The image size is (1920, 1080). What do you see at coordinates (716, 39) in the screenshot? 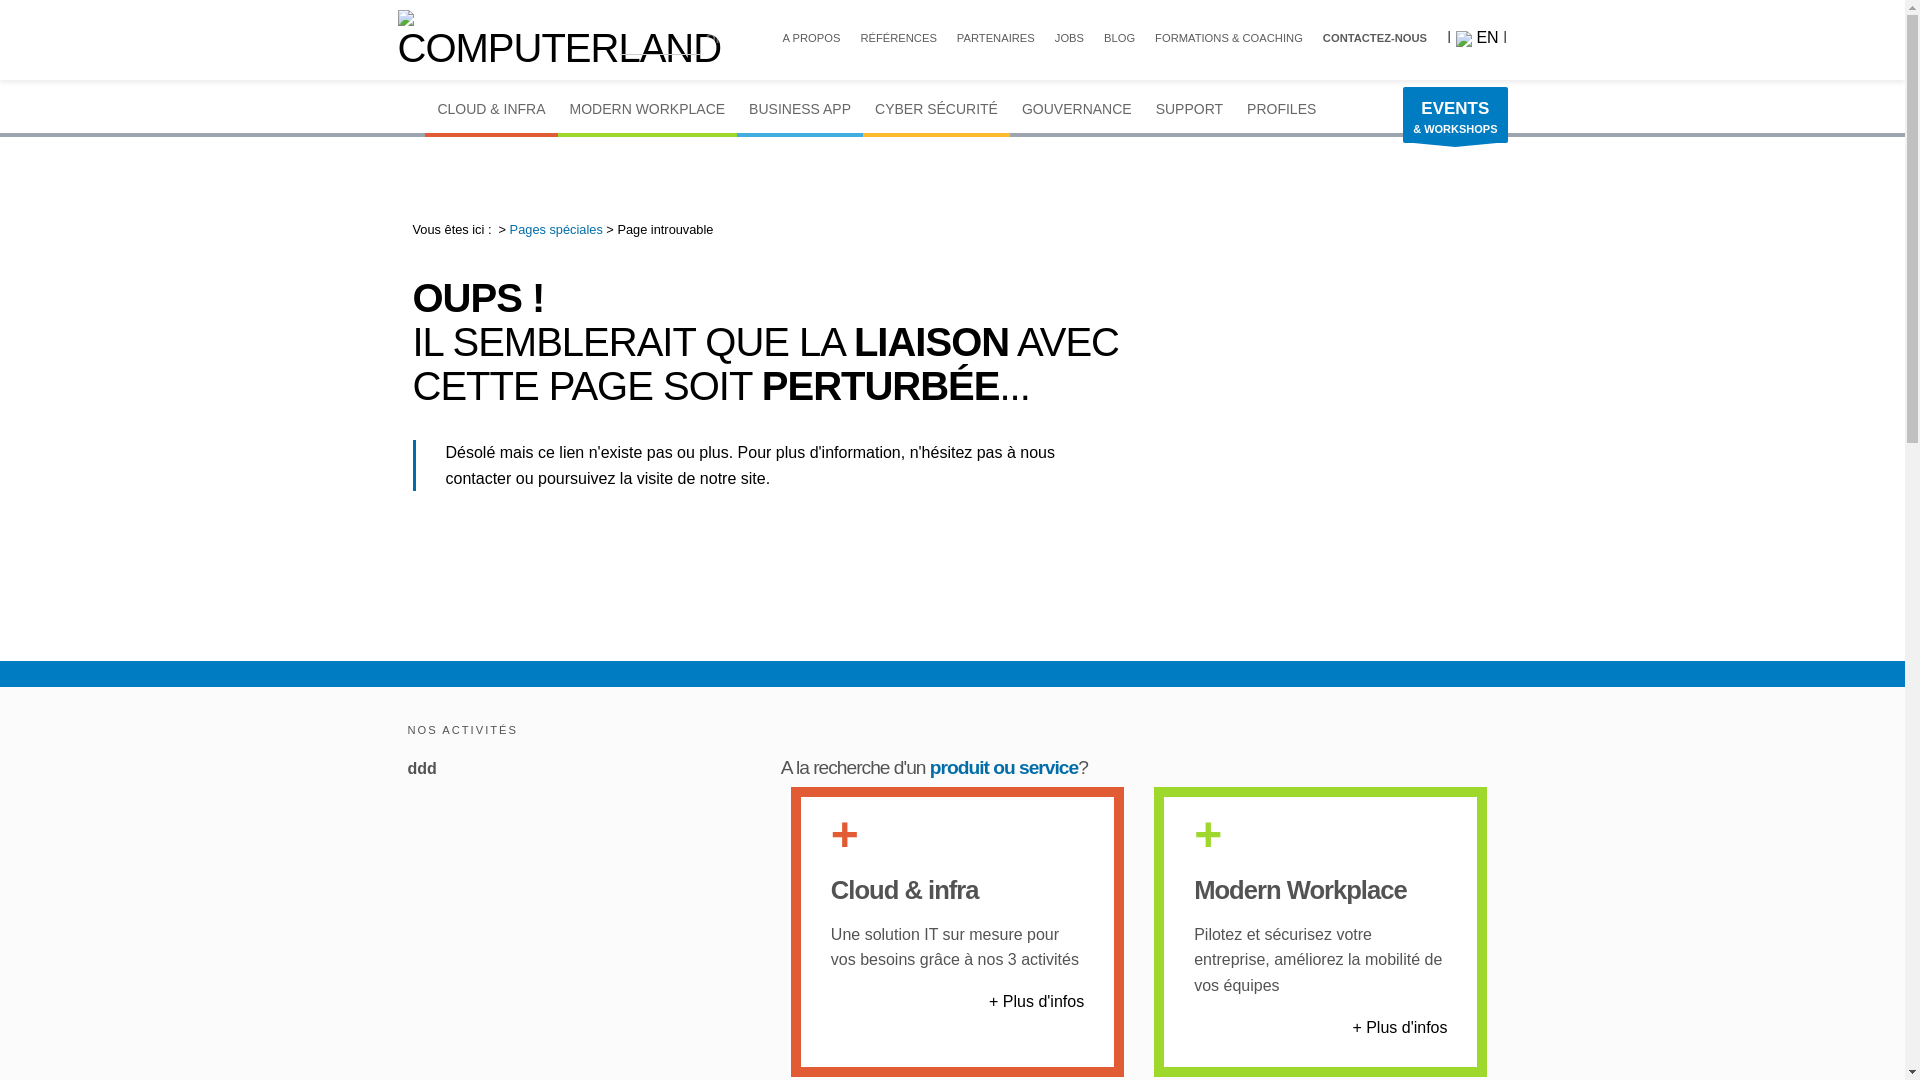
I see `OK` at bounding box center [716, 39].